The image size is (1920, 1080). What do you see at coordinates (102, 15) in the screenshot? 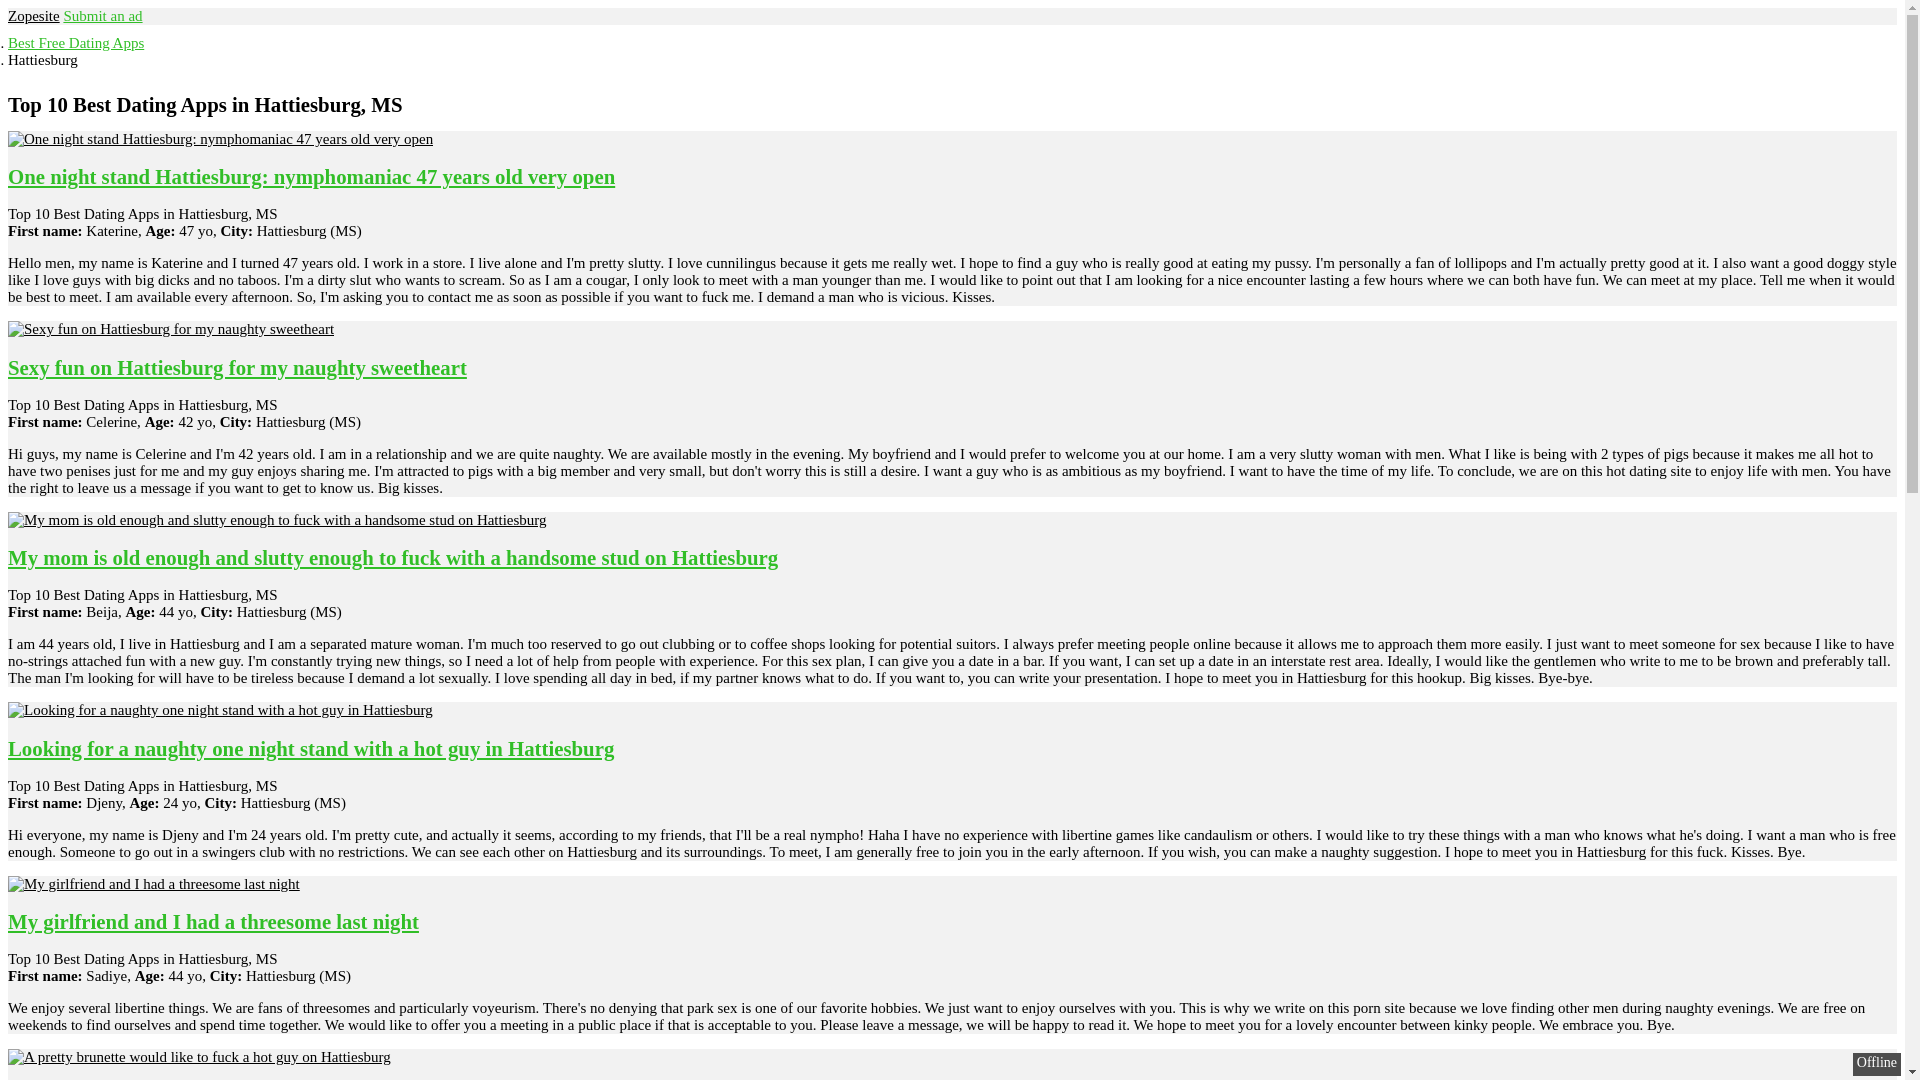
I see `Submit an ad` at bounding box center [102, 15].